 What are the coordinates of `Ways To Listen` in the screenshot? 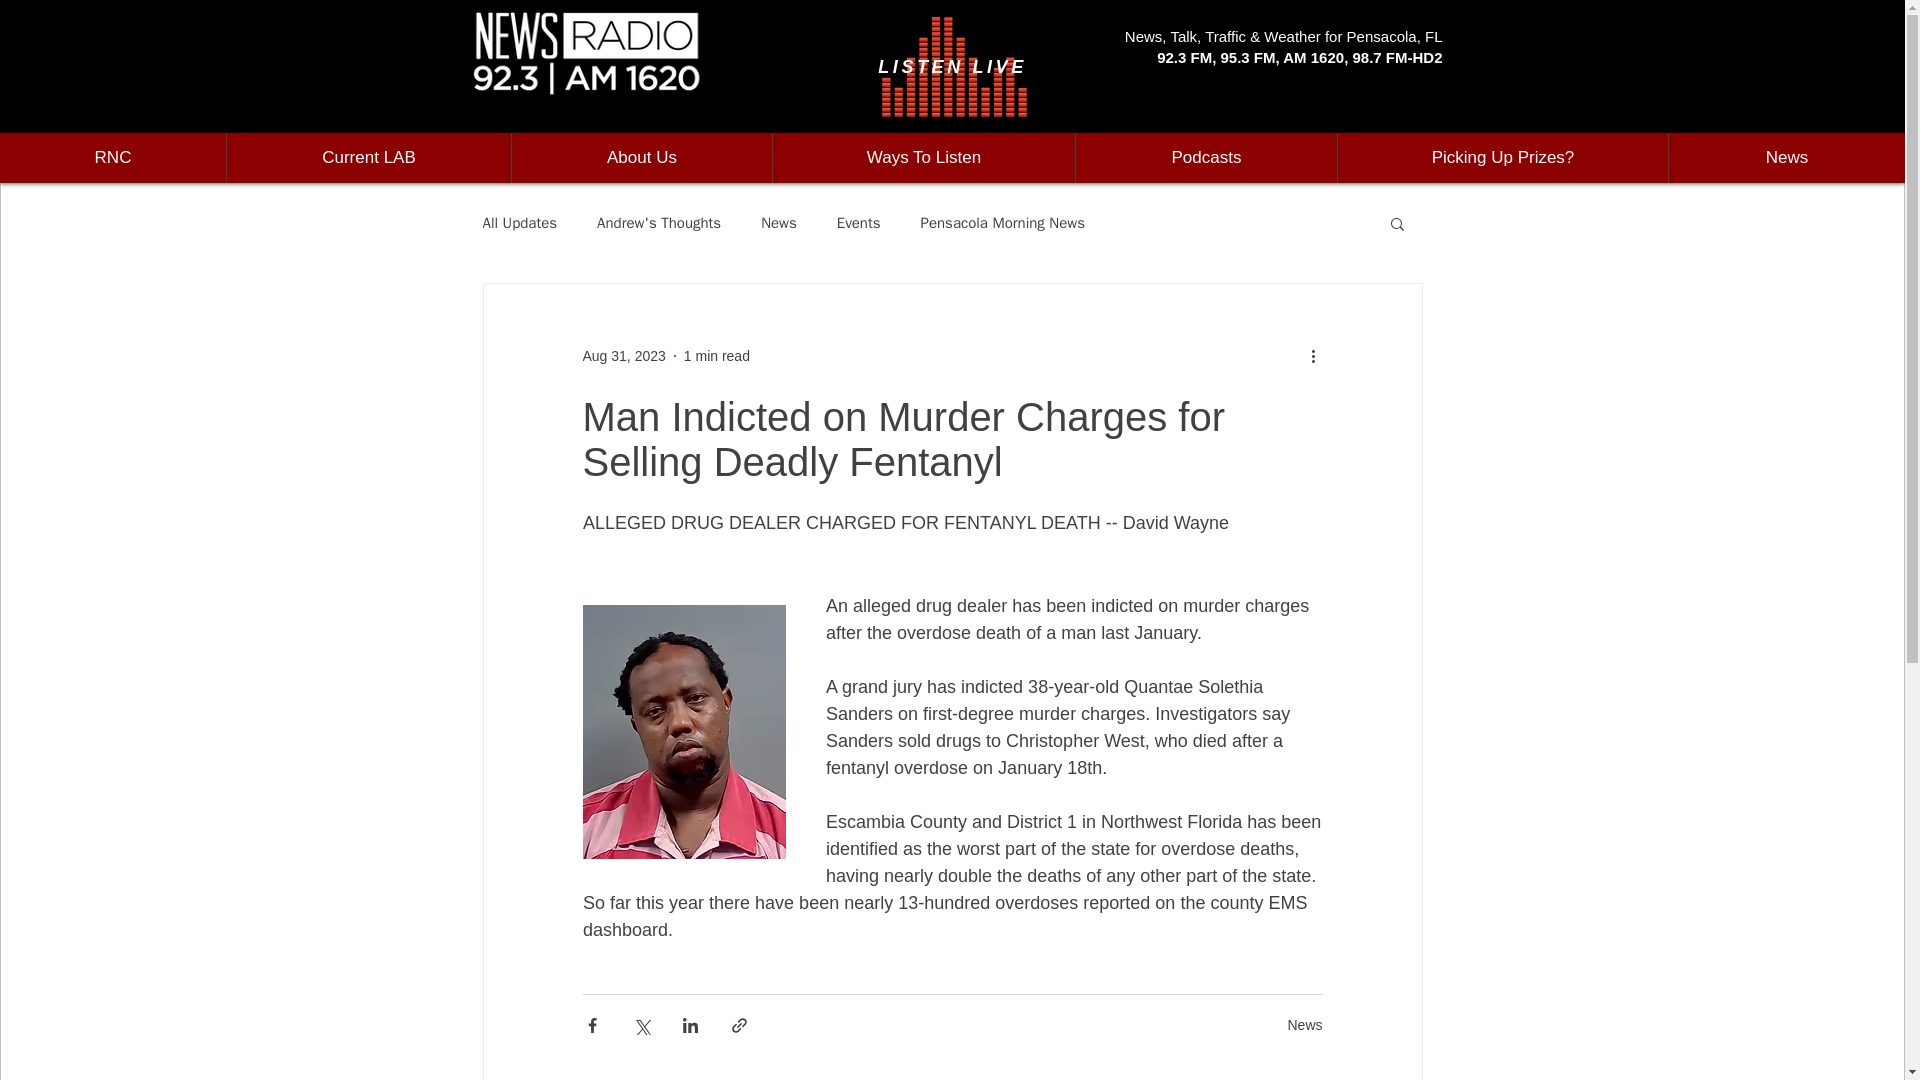 It's located at (923, 157).